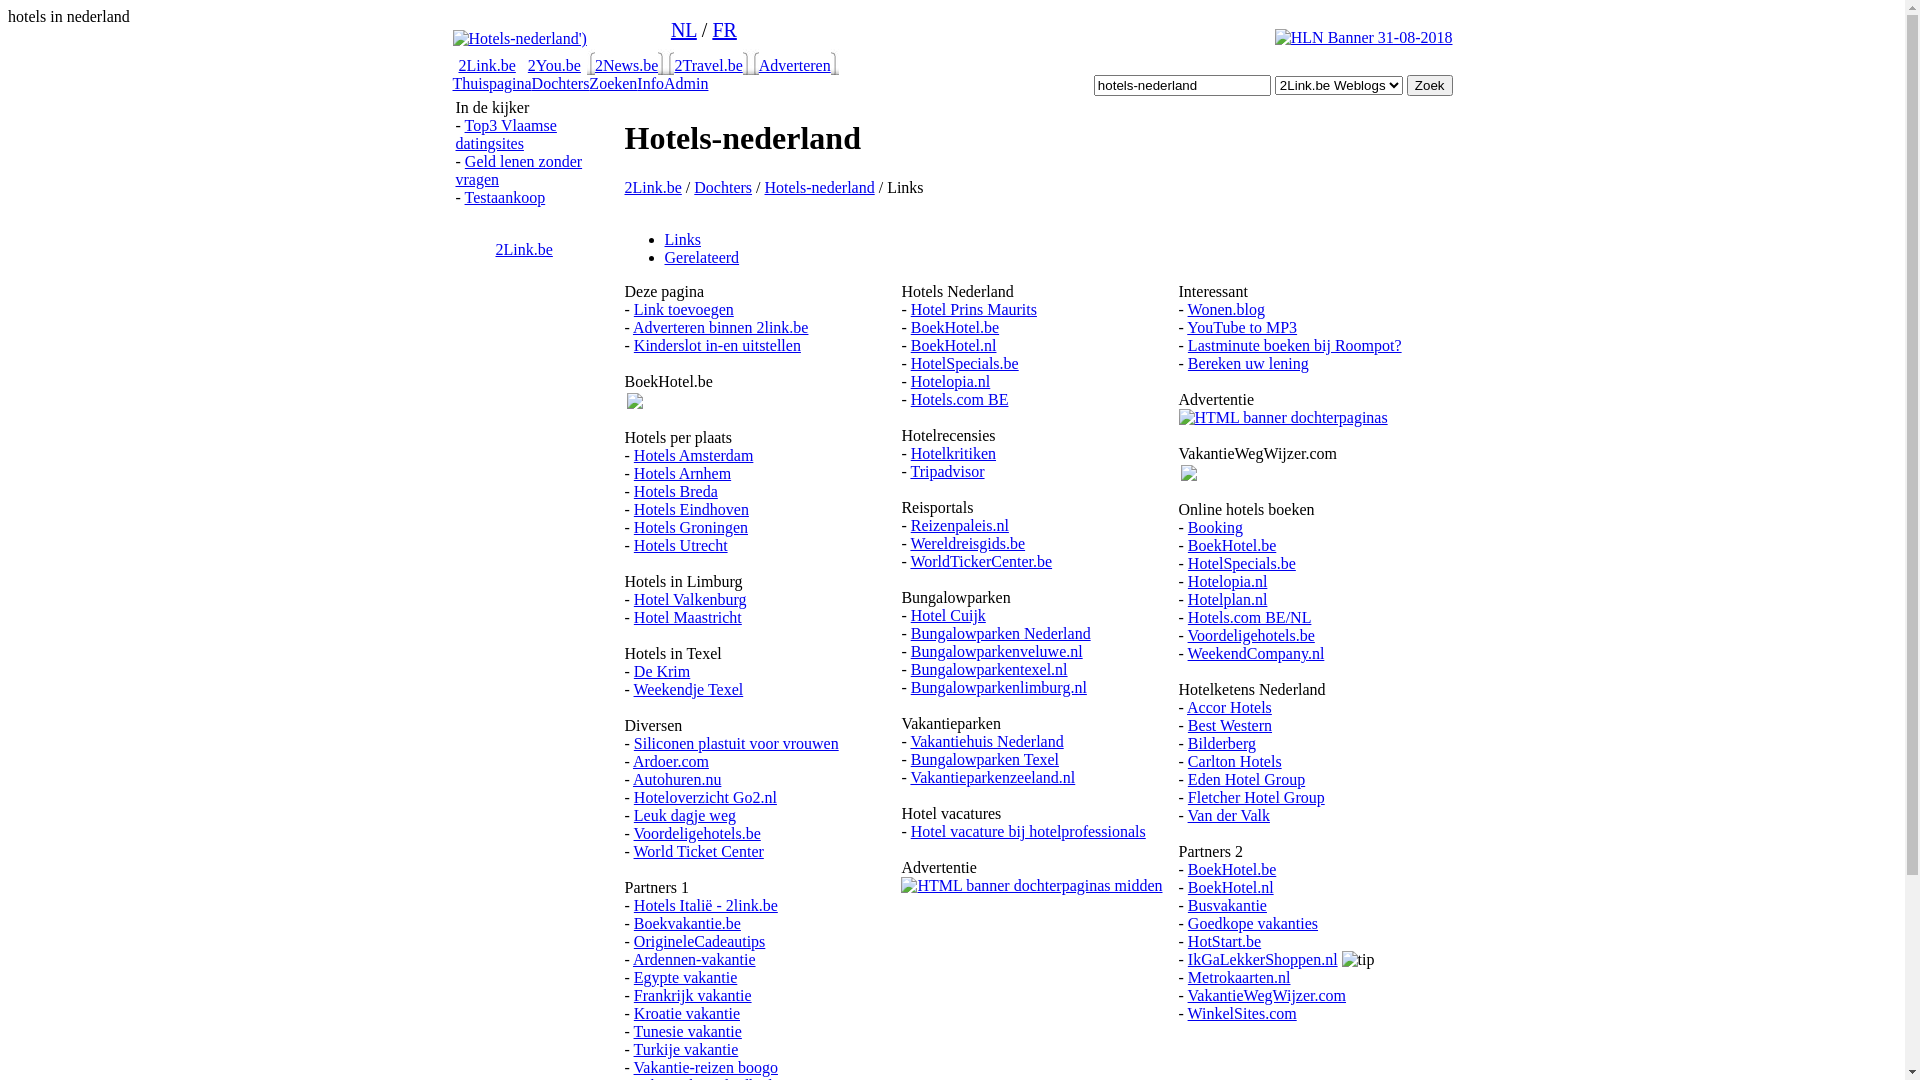 The image size is (1920, 1080). Describe the element at coordinates (682, 240) in the screenshot. I see `Links` at that location.